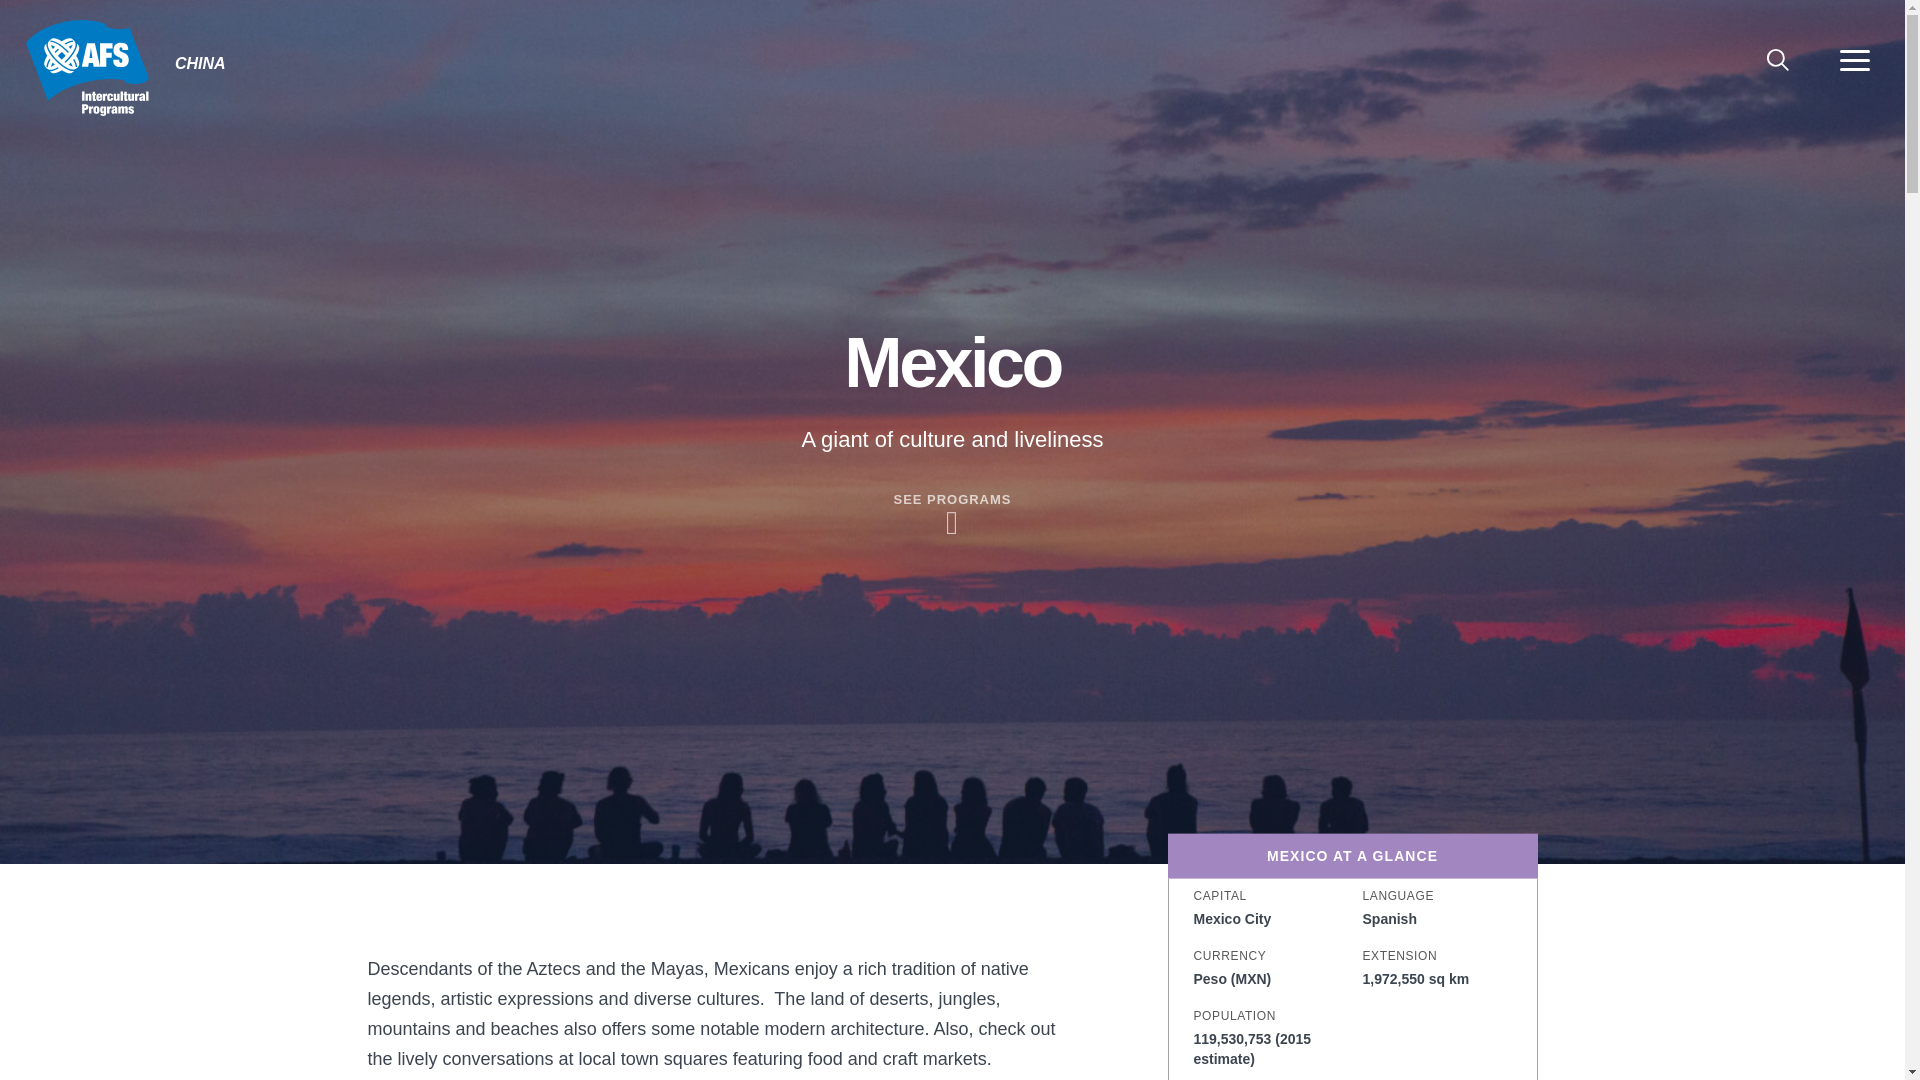 This screenshot has height=1080, width=1920. Describe the element at coordinates (1854, 60) in the screenshot. I see `MORE` at that location.